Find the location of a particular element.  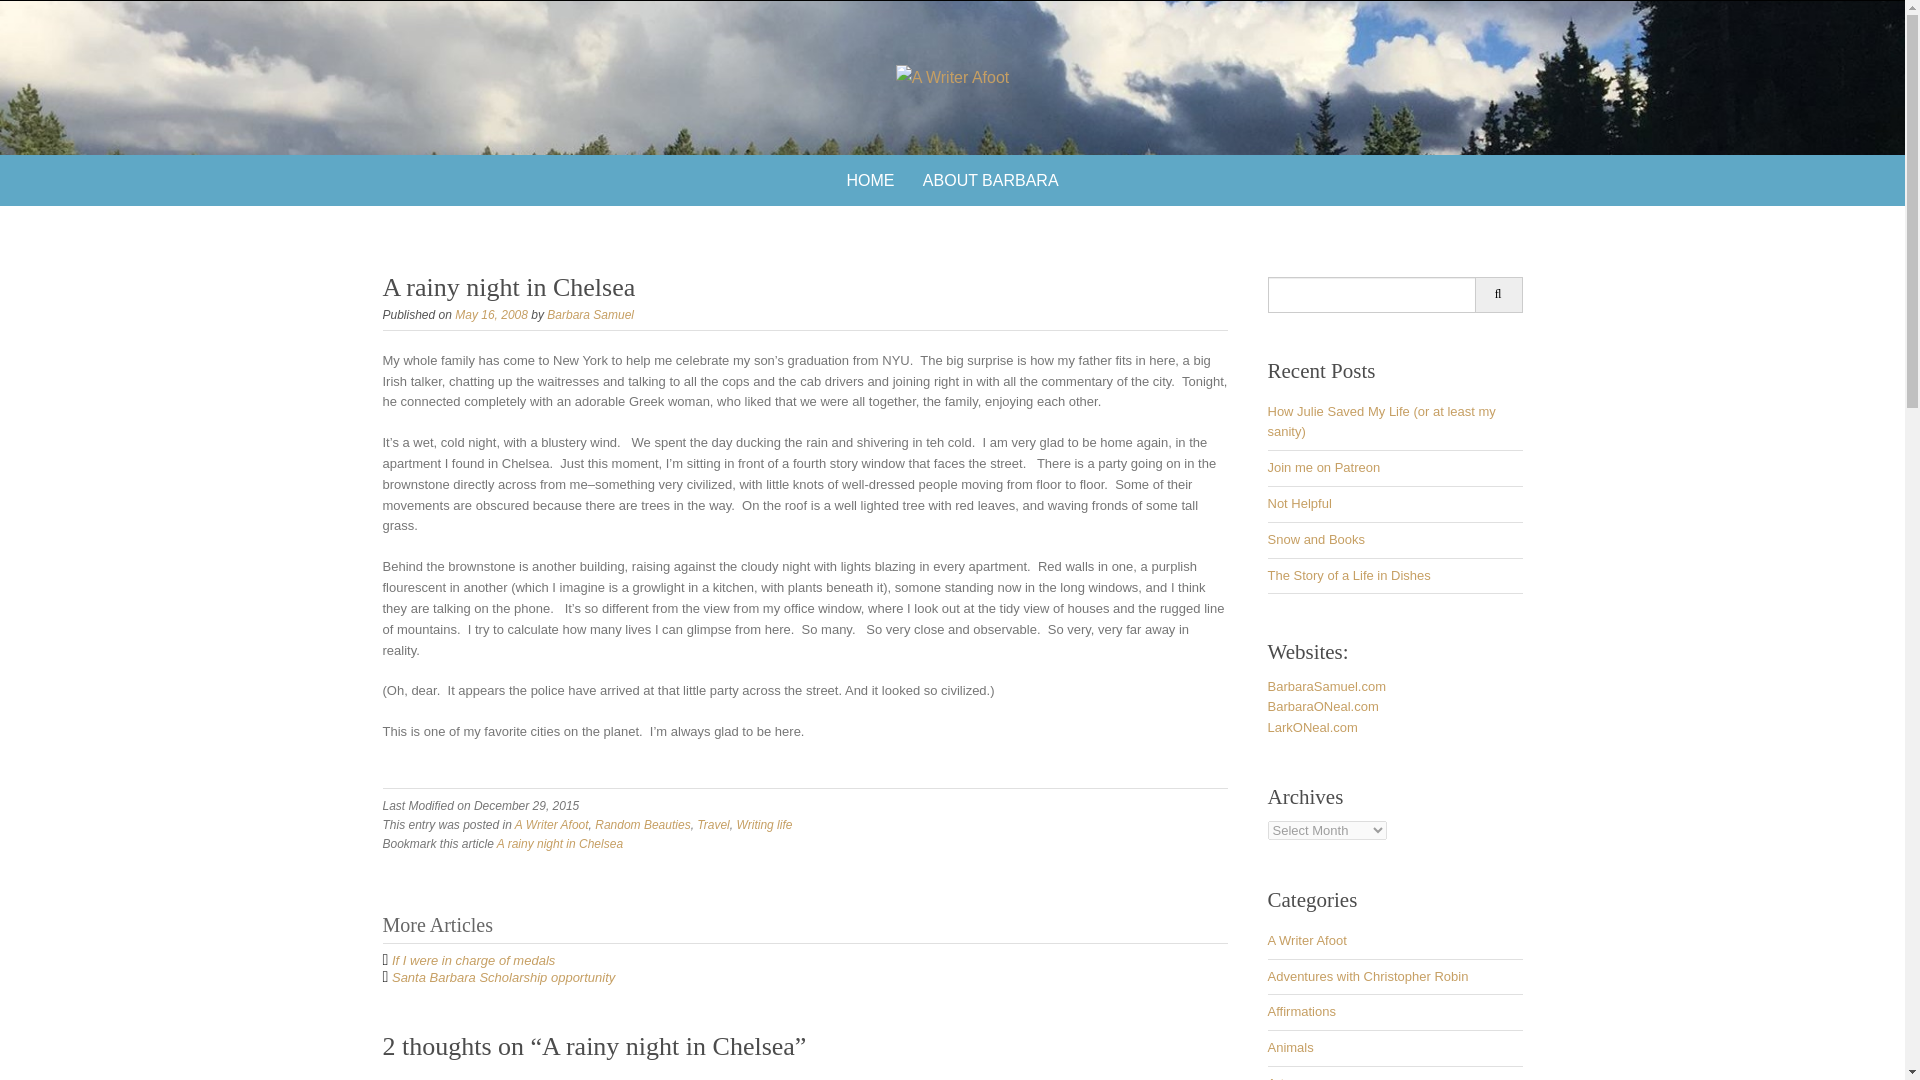

Writing life is located at coordinates (763, 824).